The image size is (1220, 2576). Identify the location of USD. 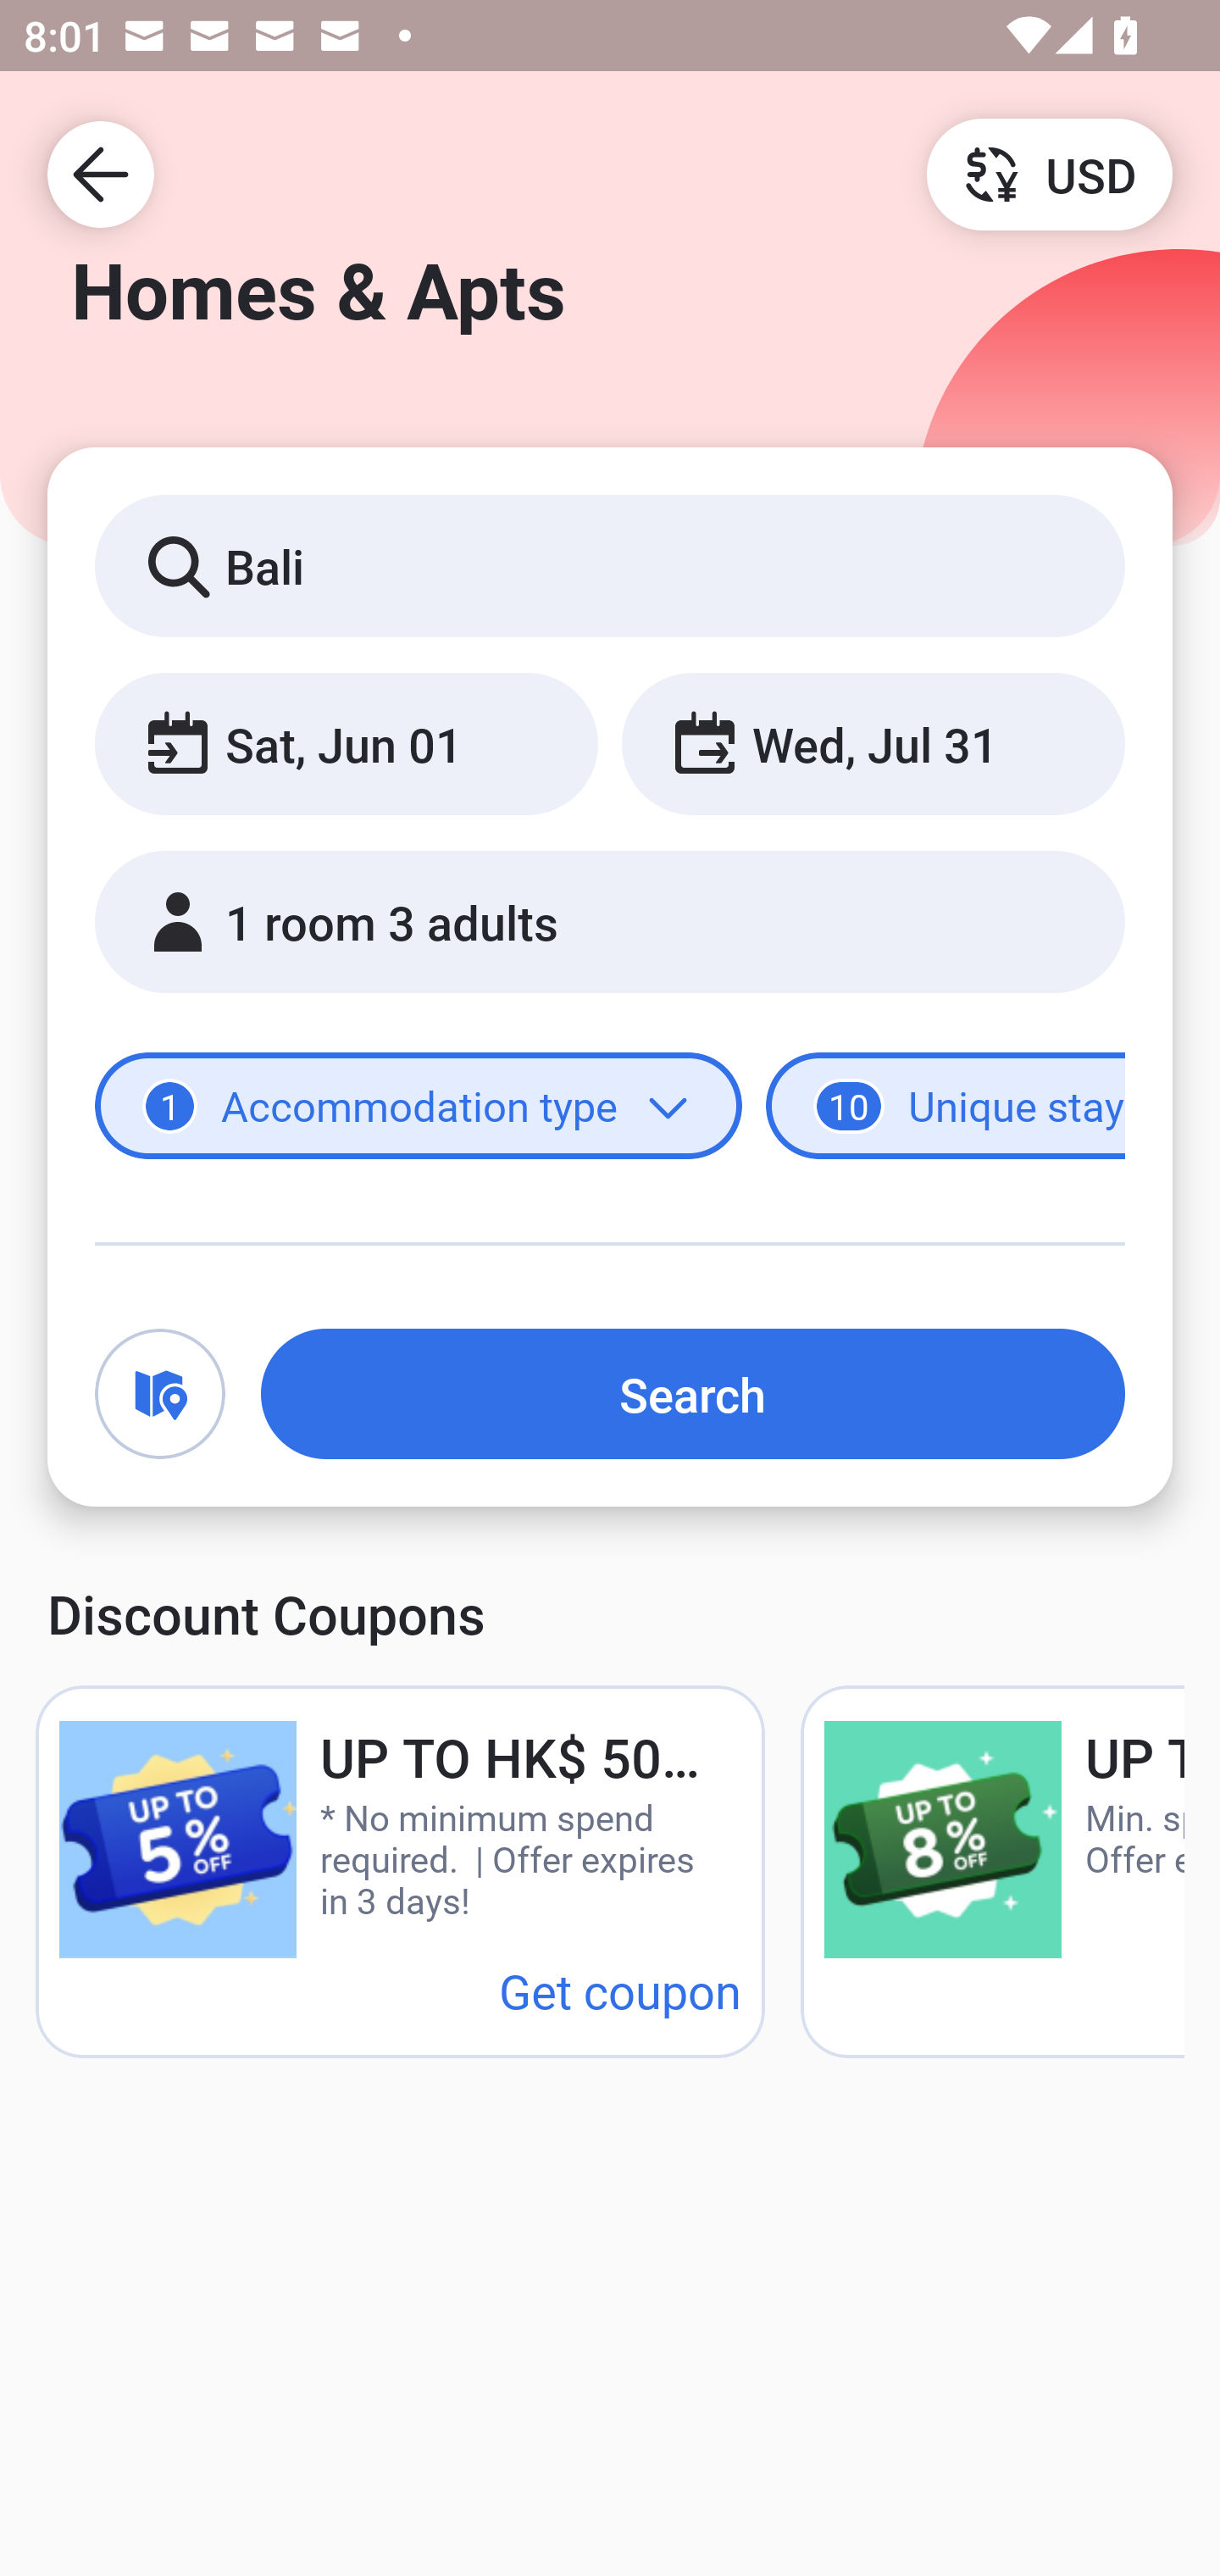
(1049, 173).